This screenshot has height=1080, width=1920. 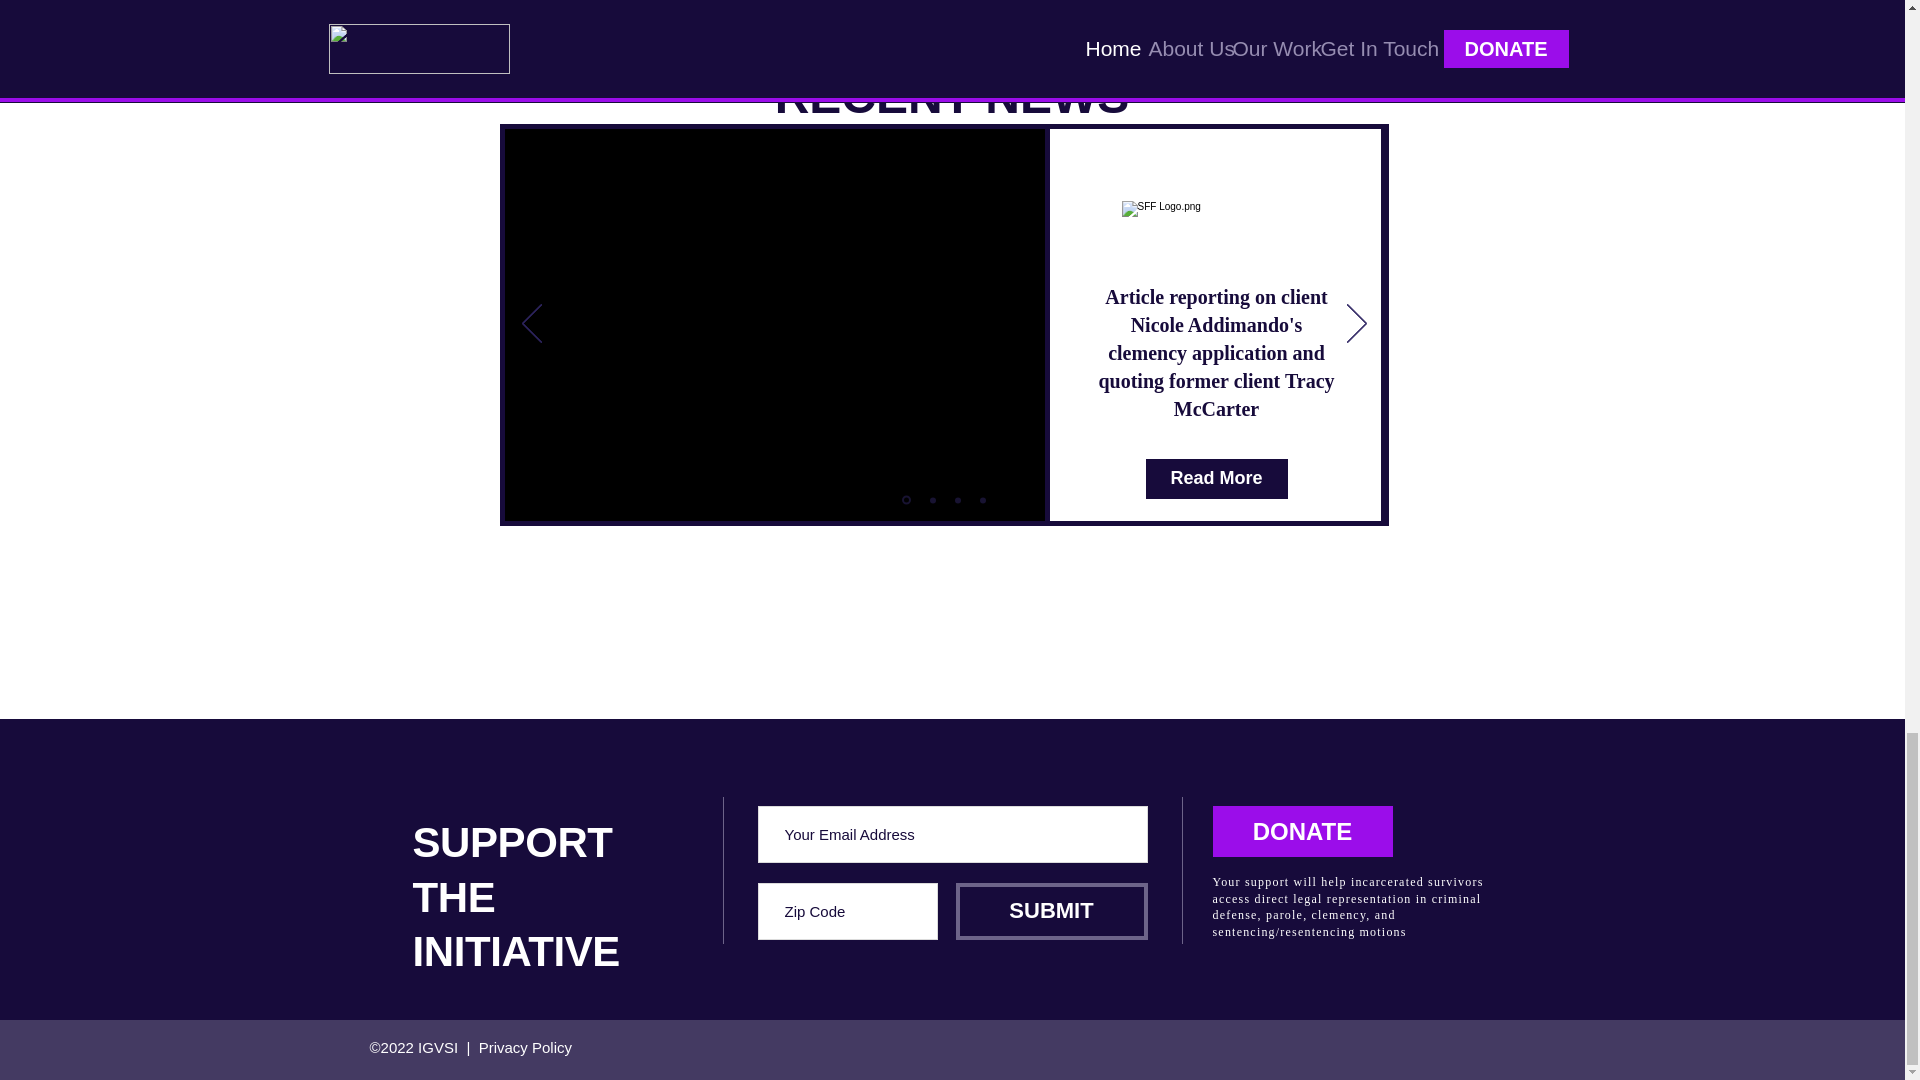 What do you see at coordinates (1217, 478) in the screenshot?
I see `Read More` at bounding box center [1217, 478].